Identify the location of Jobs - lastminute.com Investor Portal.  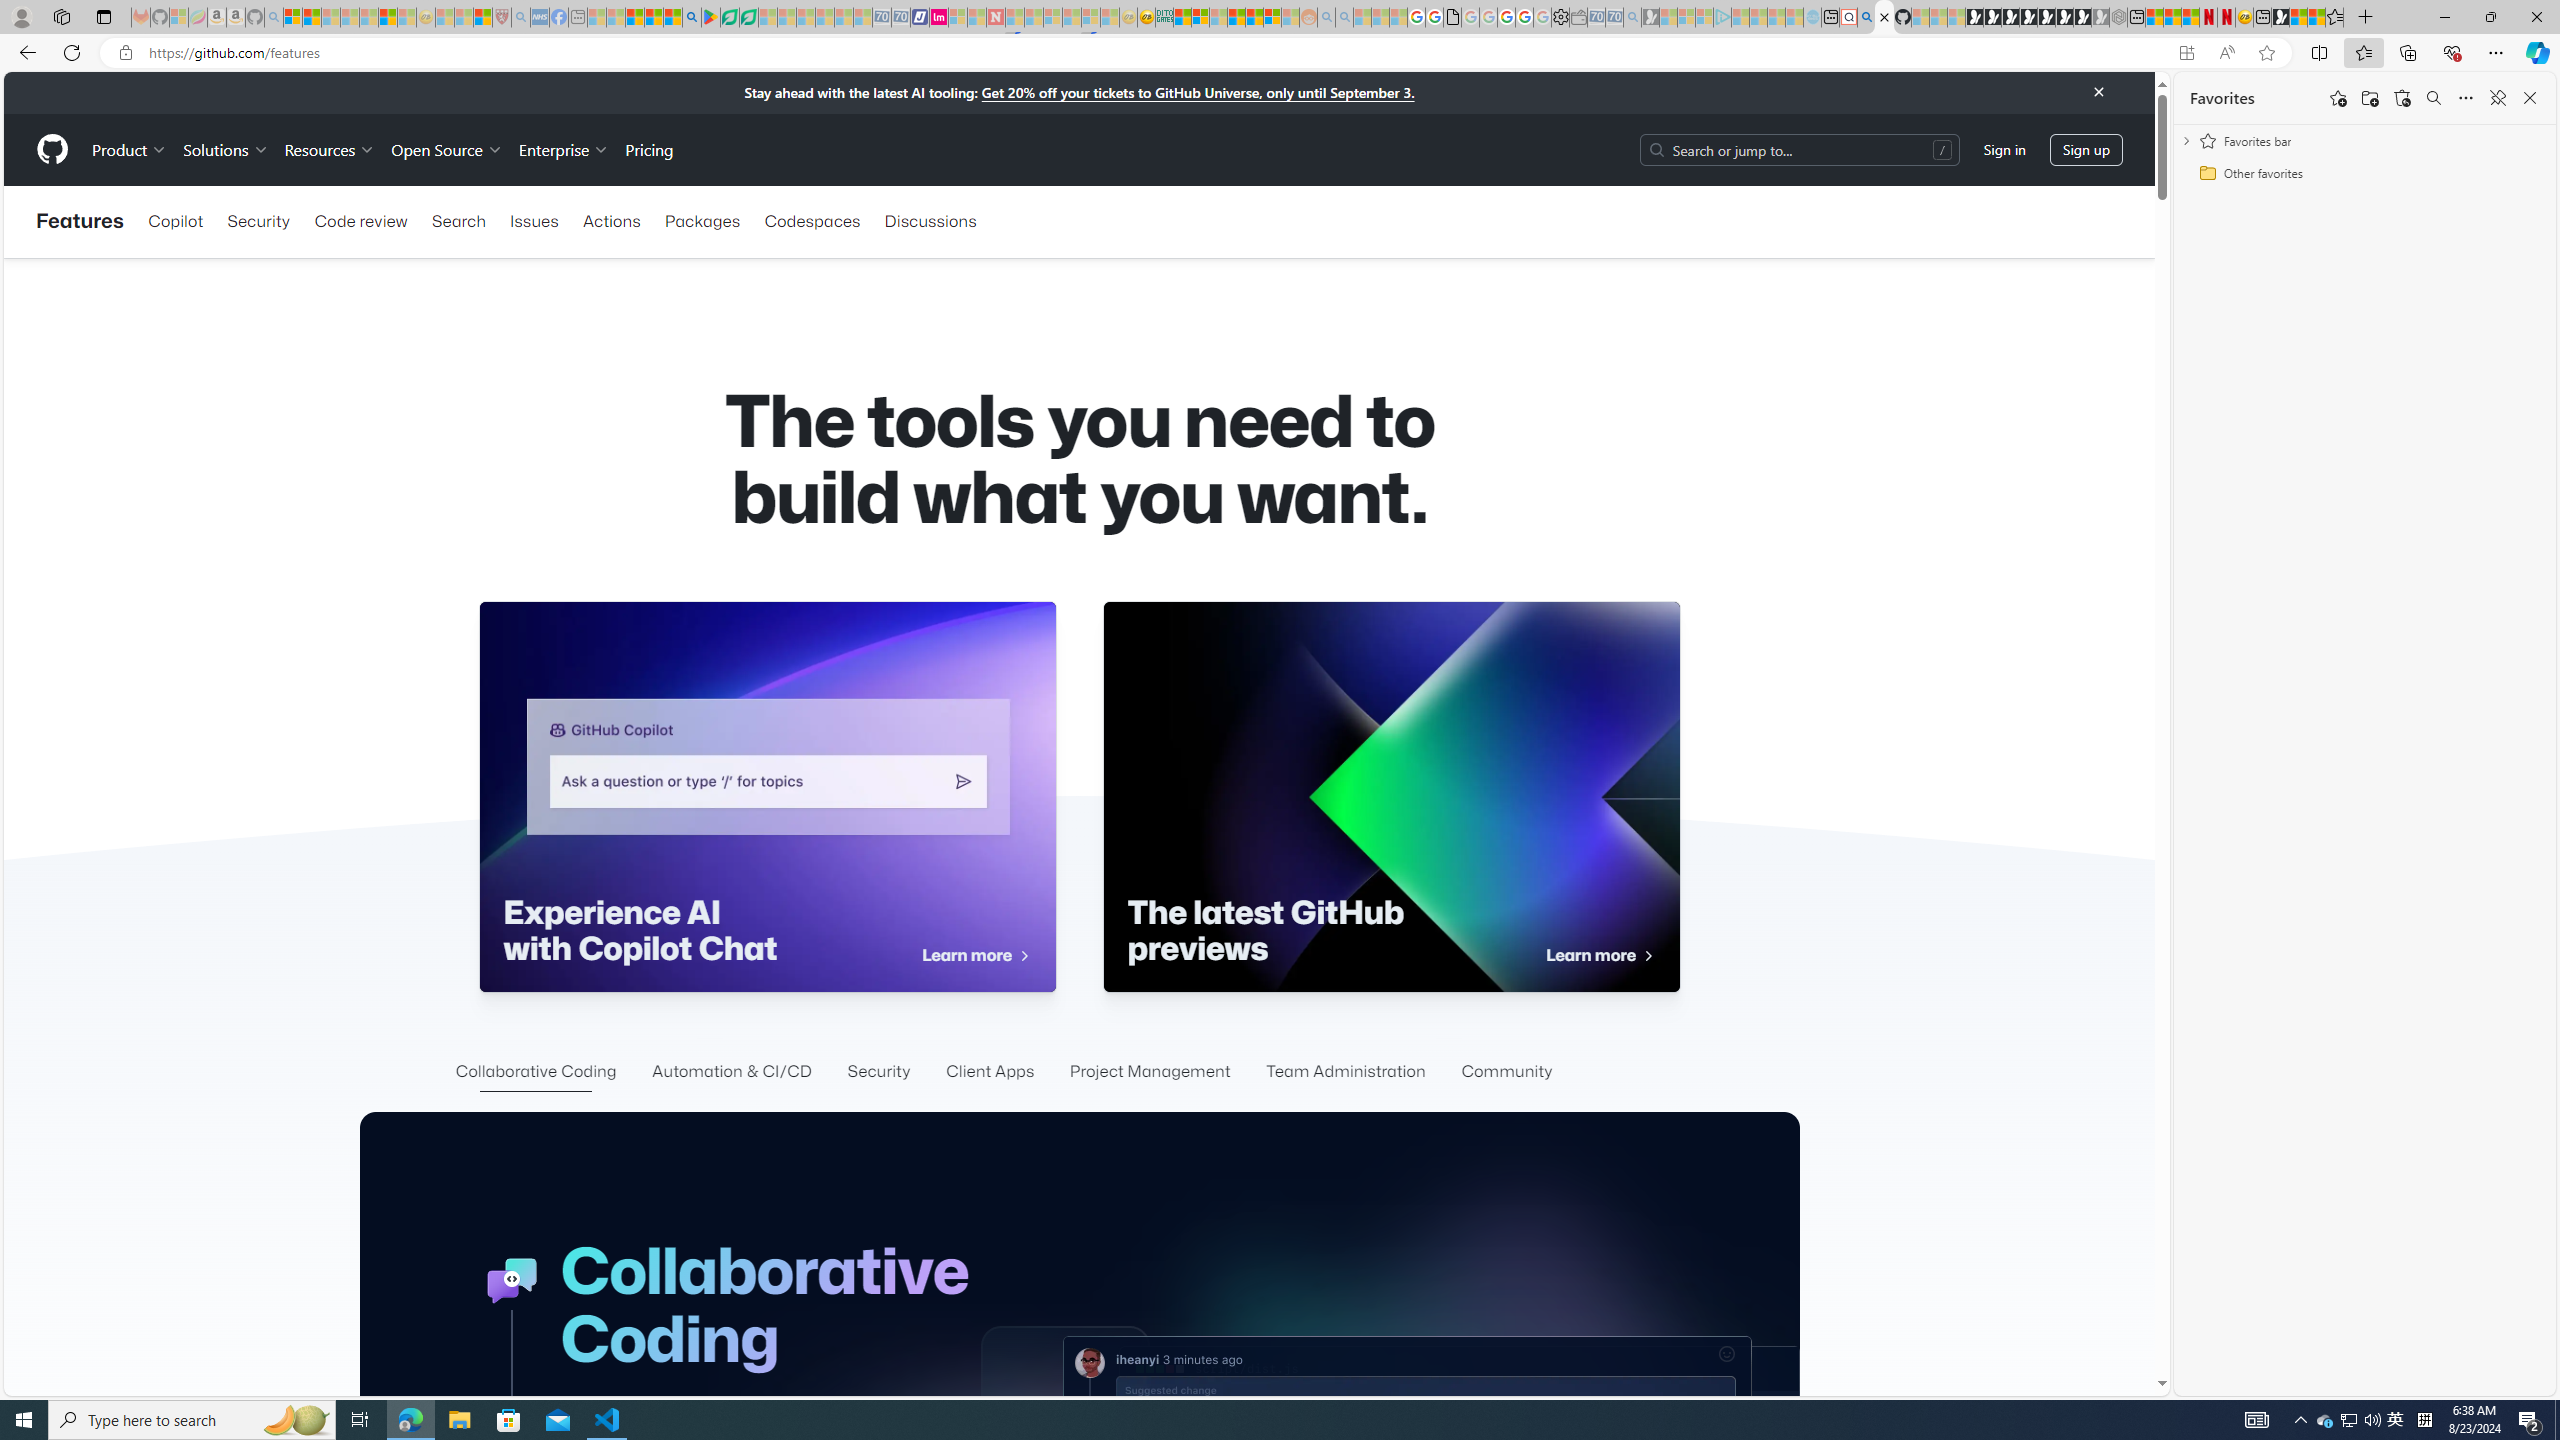
(939, 17).